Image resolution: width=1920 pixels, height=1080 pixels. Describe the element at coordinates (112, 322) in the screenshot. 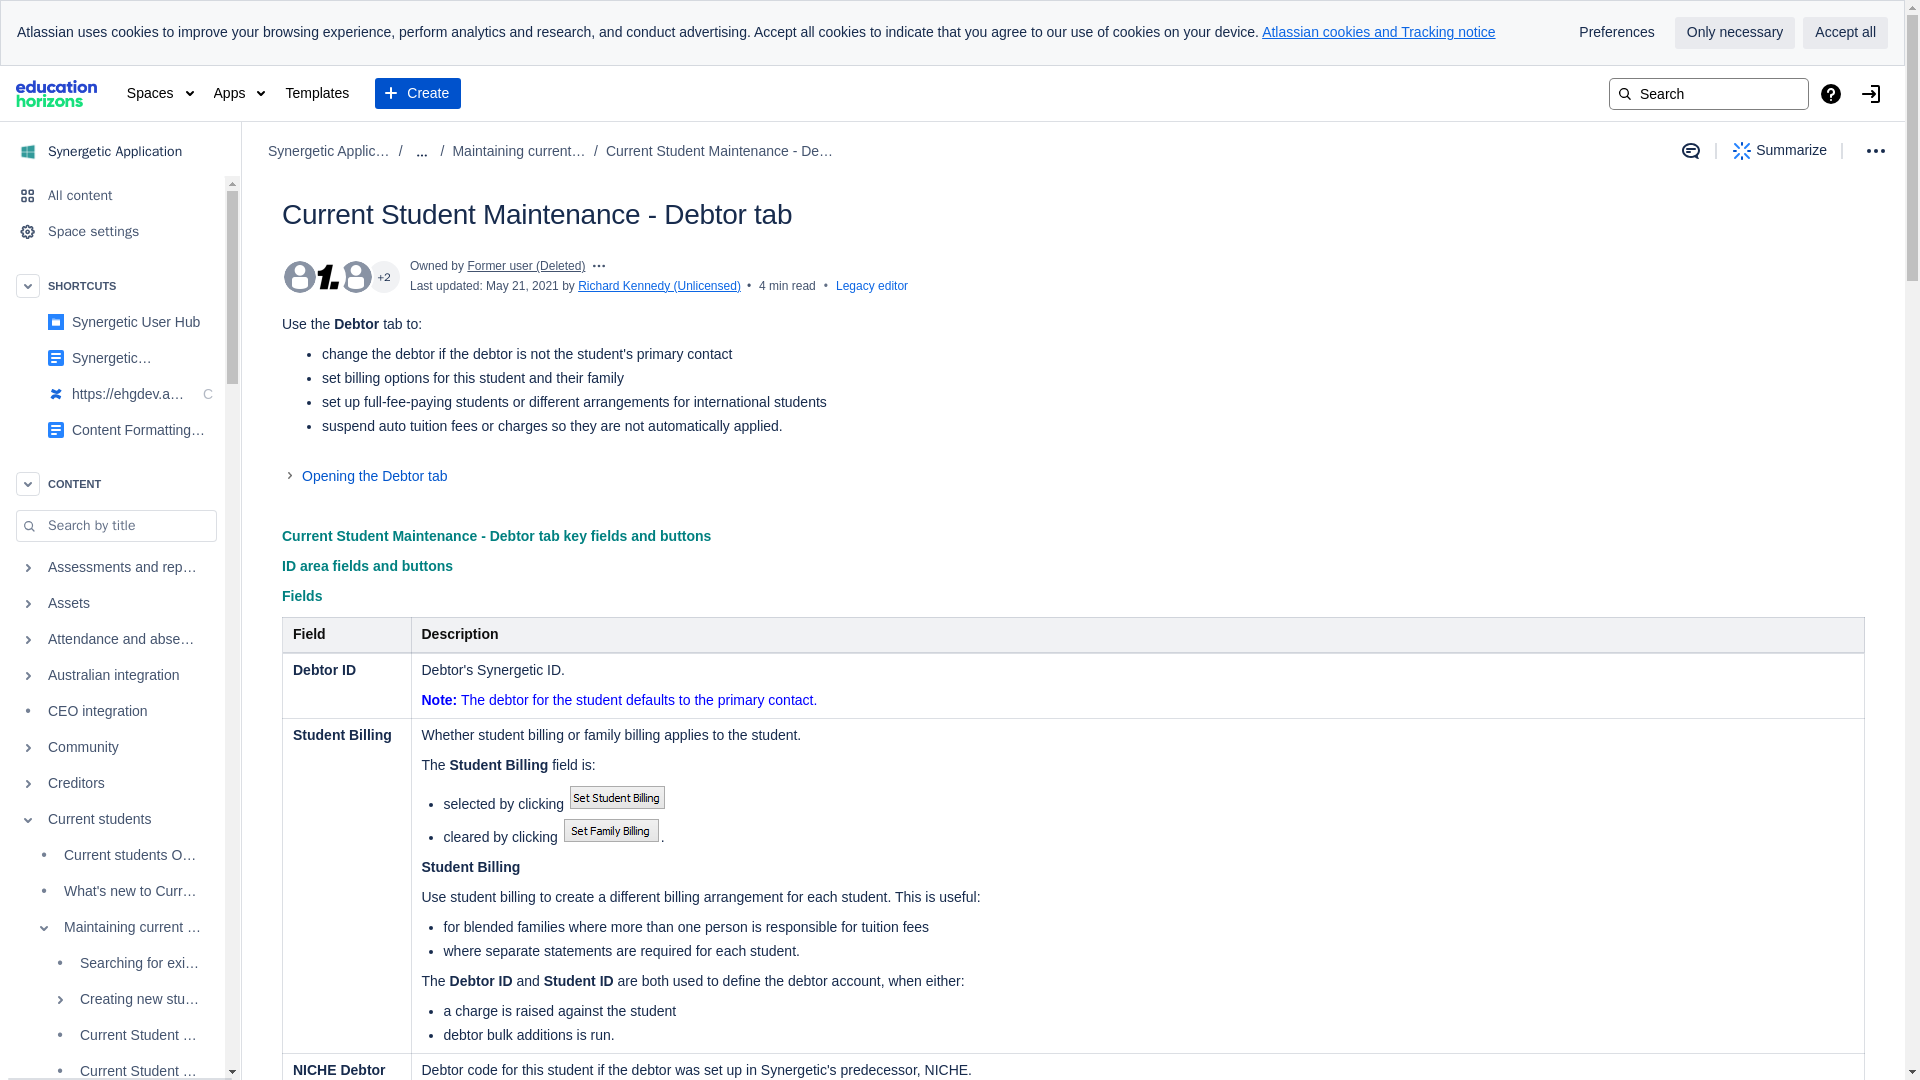

I see `Synergetic User Hub` at that location.